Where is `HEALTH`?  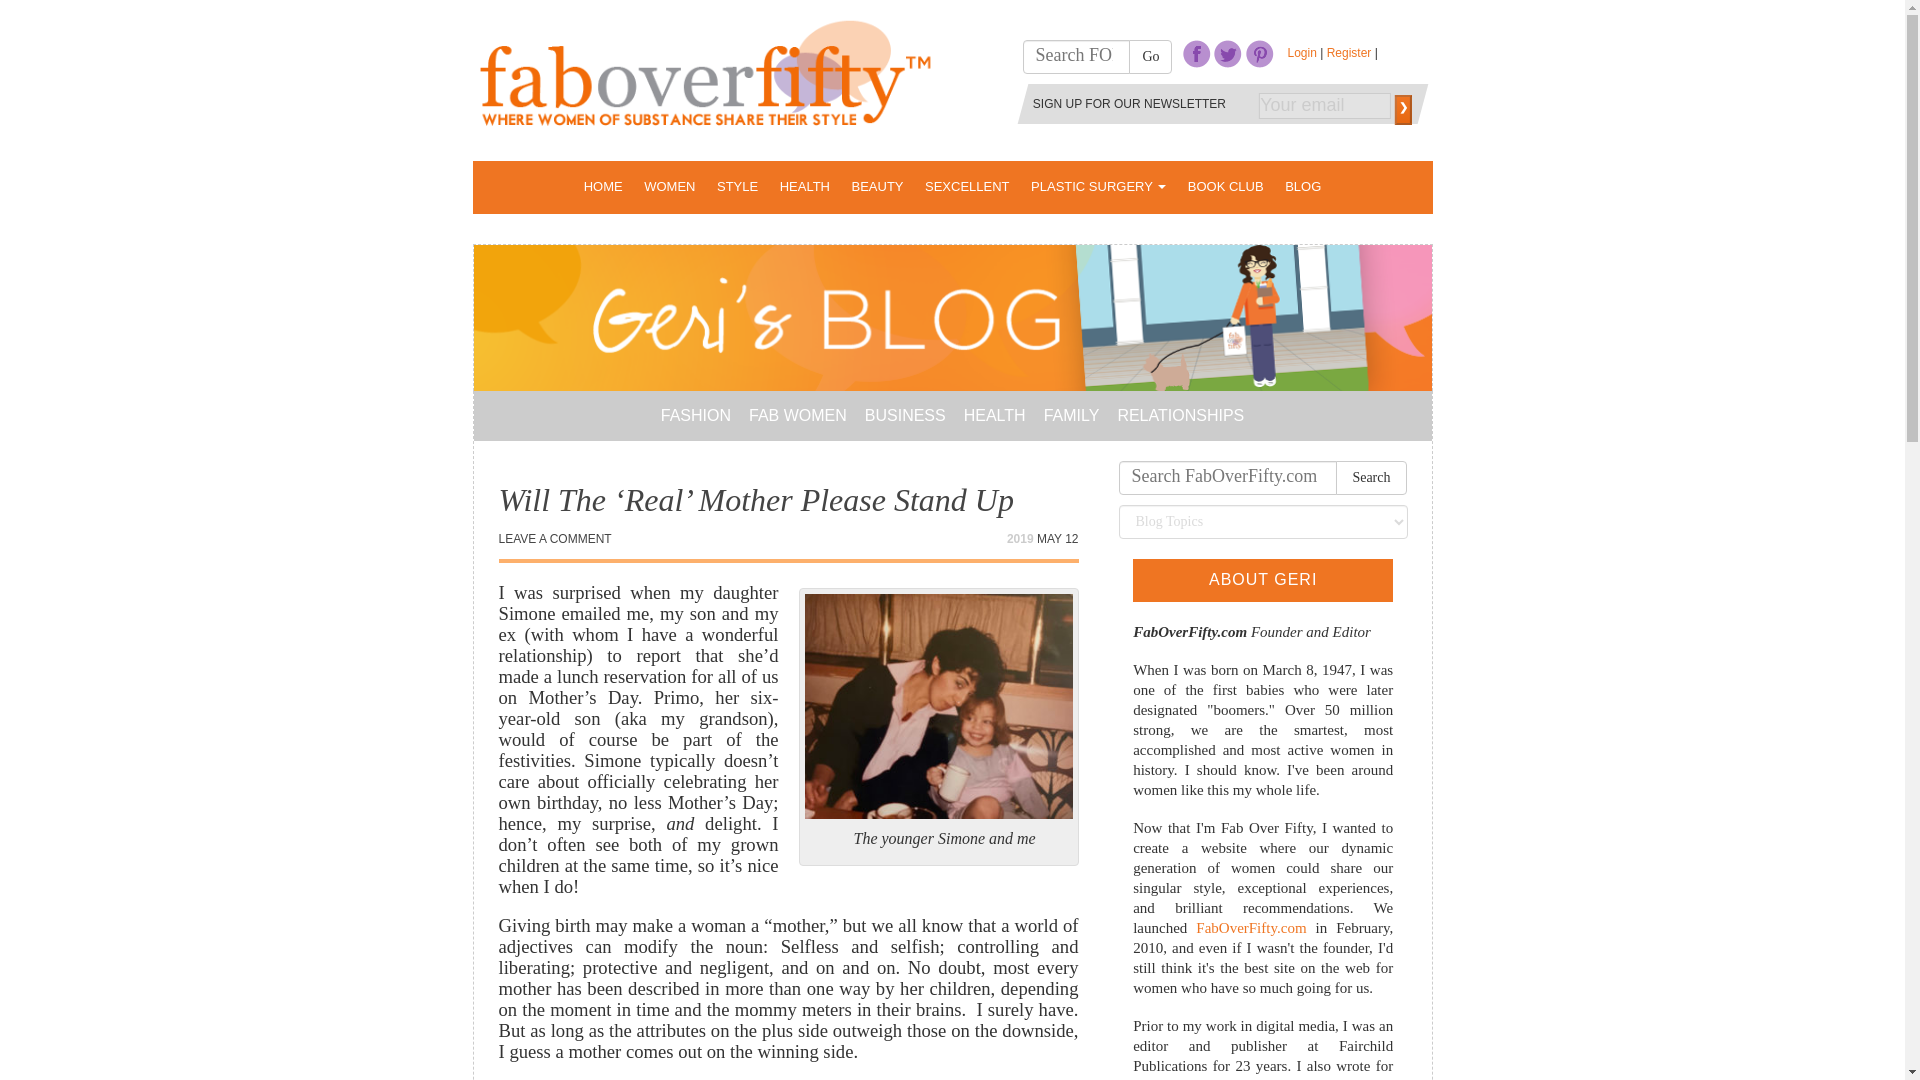 HEALTH is located at coordinates (994, 416).